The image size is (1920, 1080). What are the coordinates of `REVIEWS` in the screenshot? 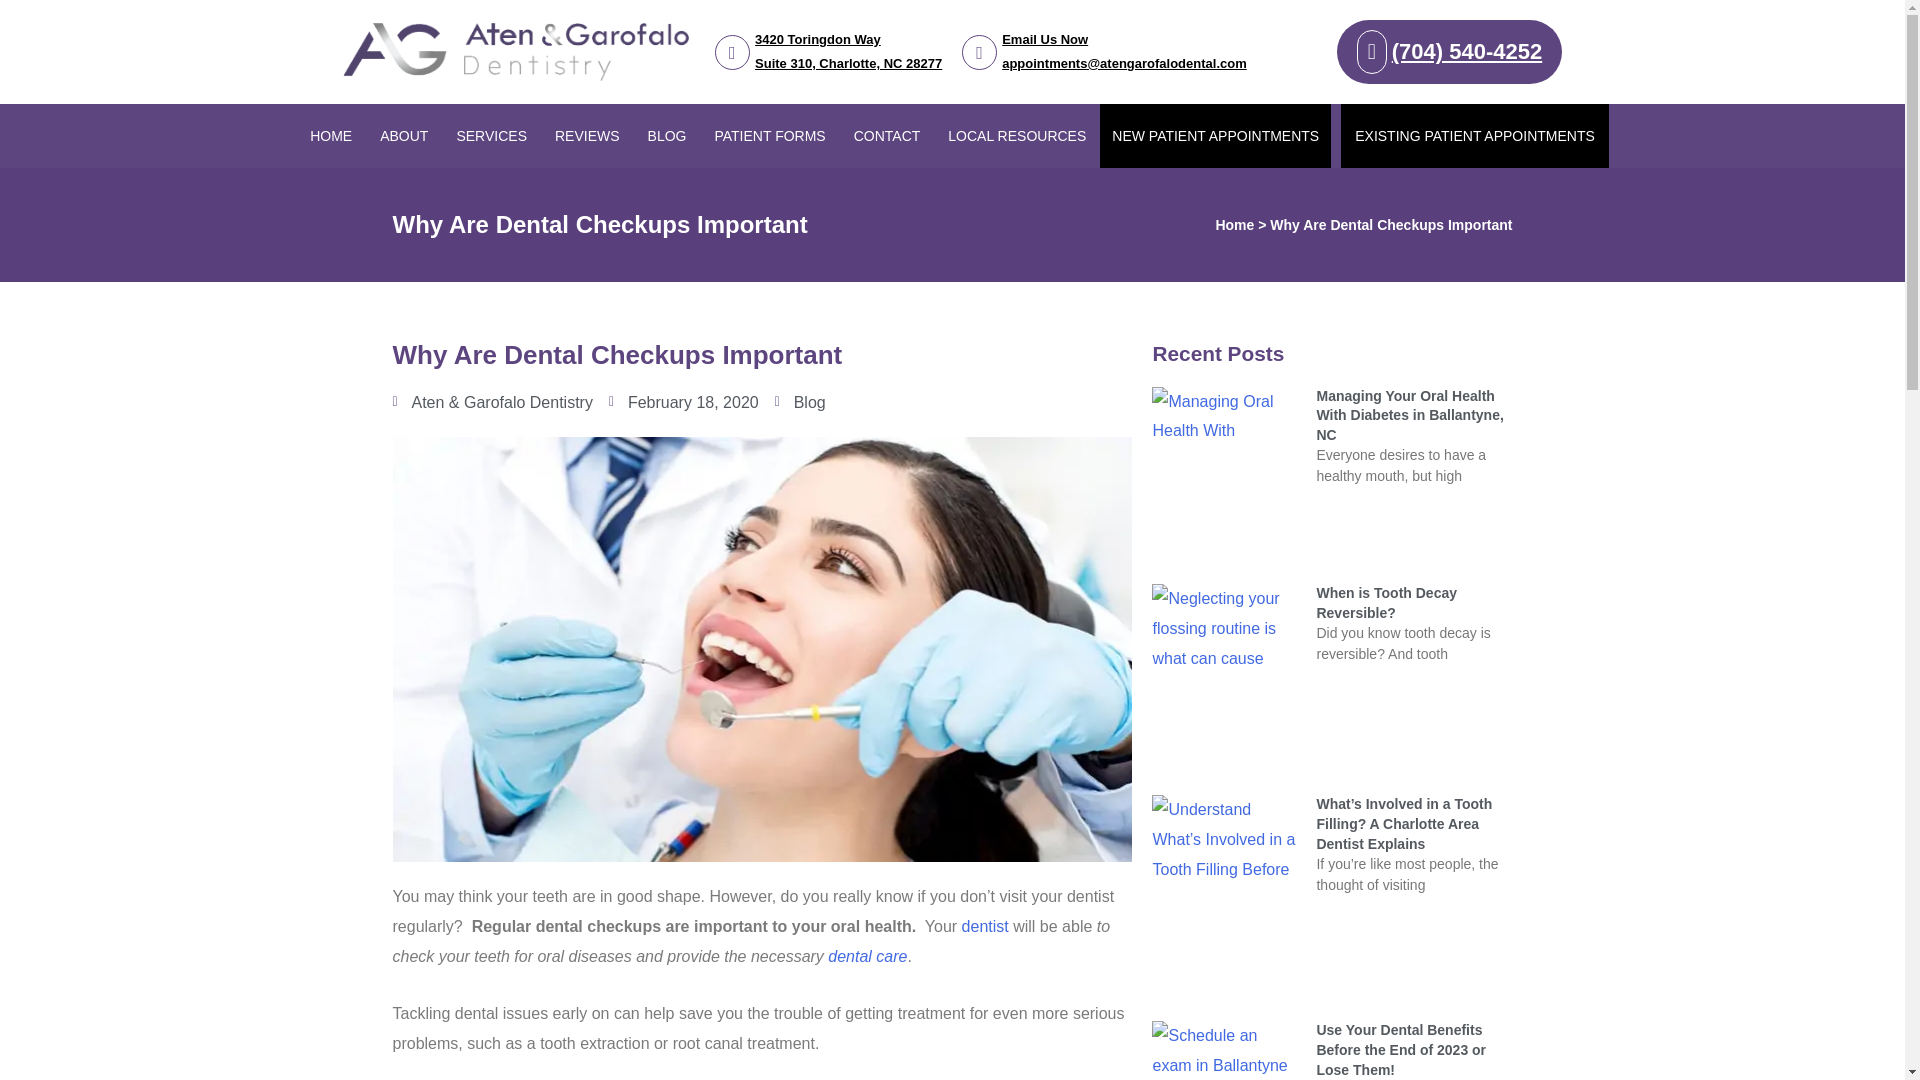 It's located at (666, 136).